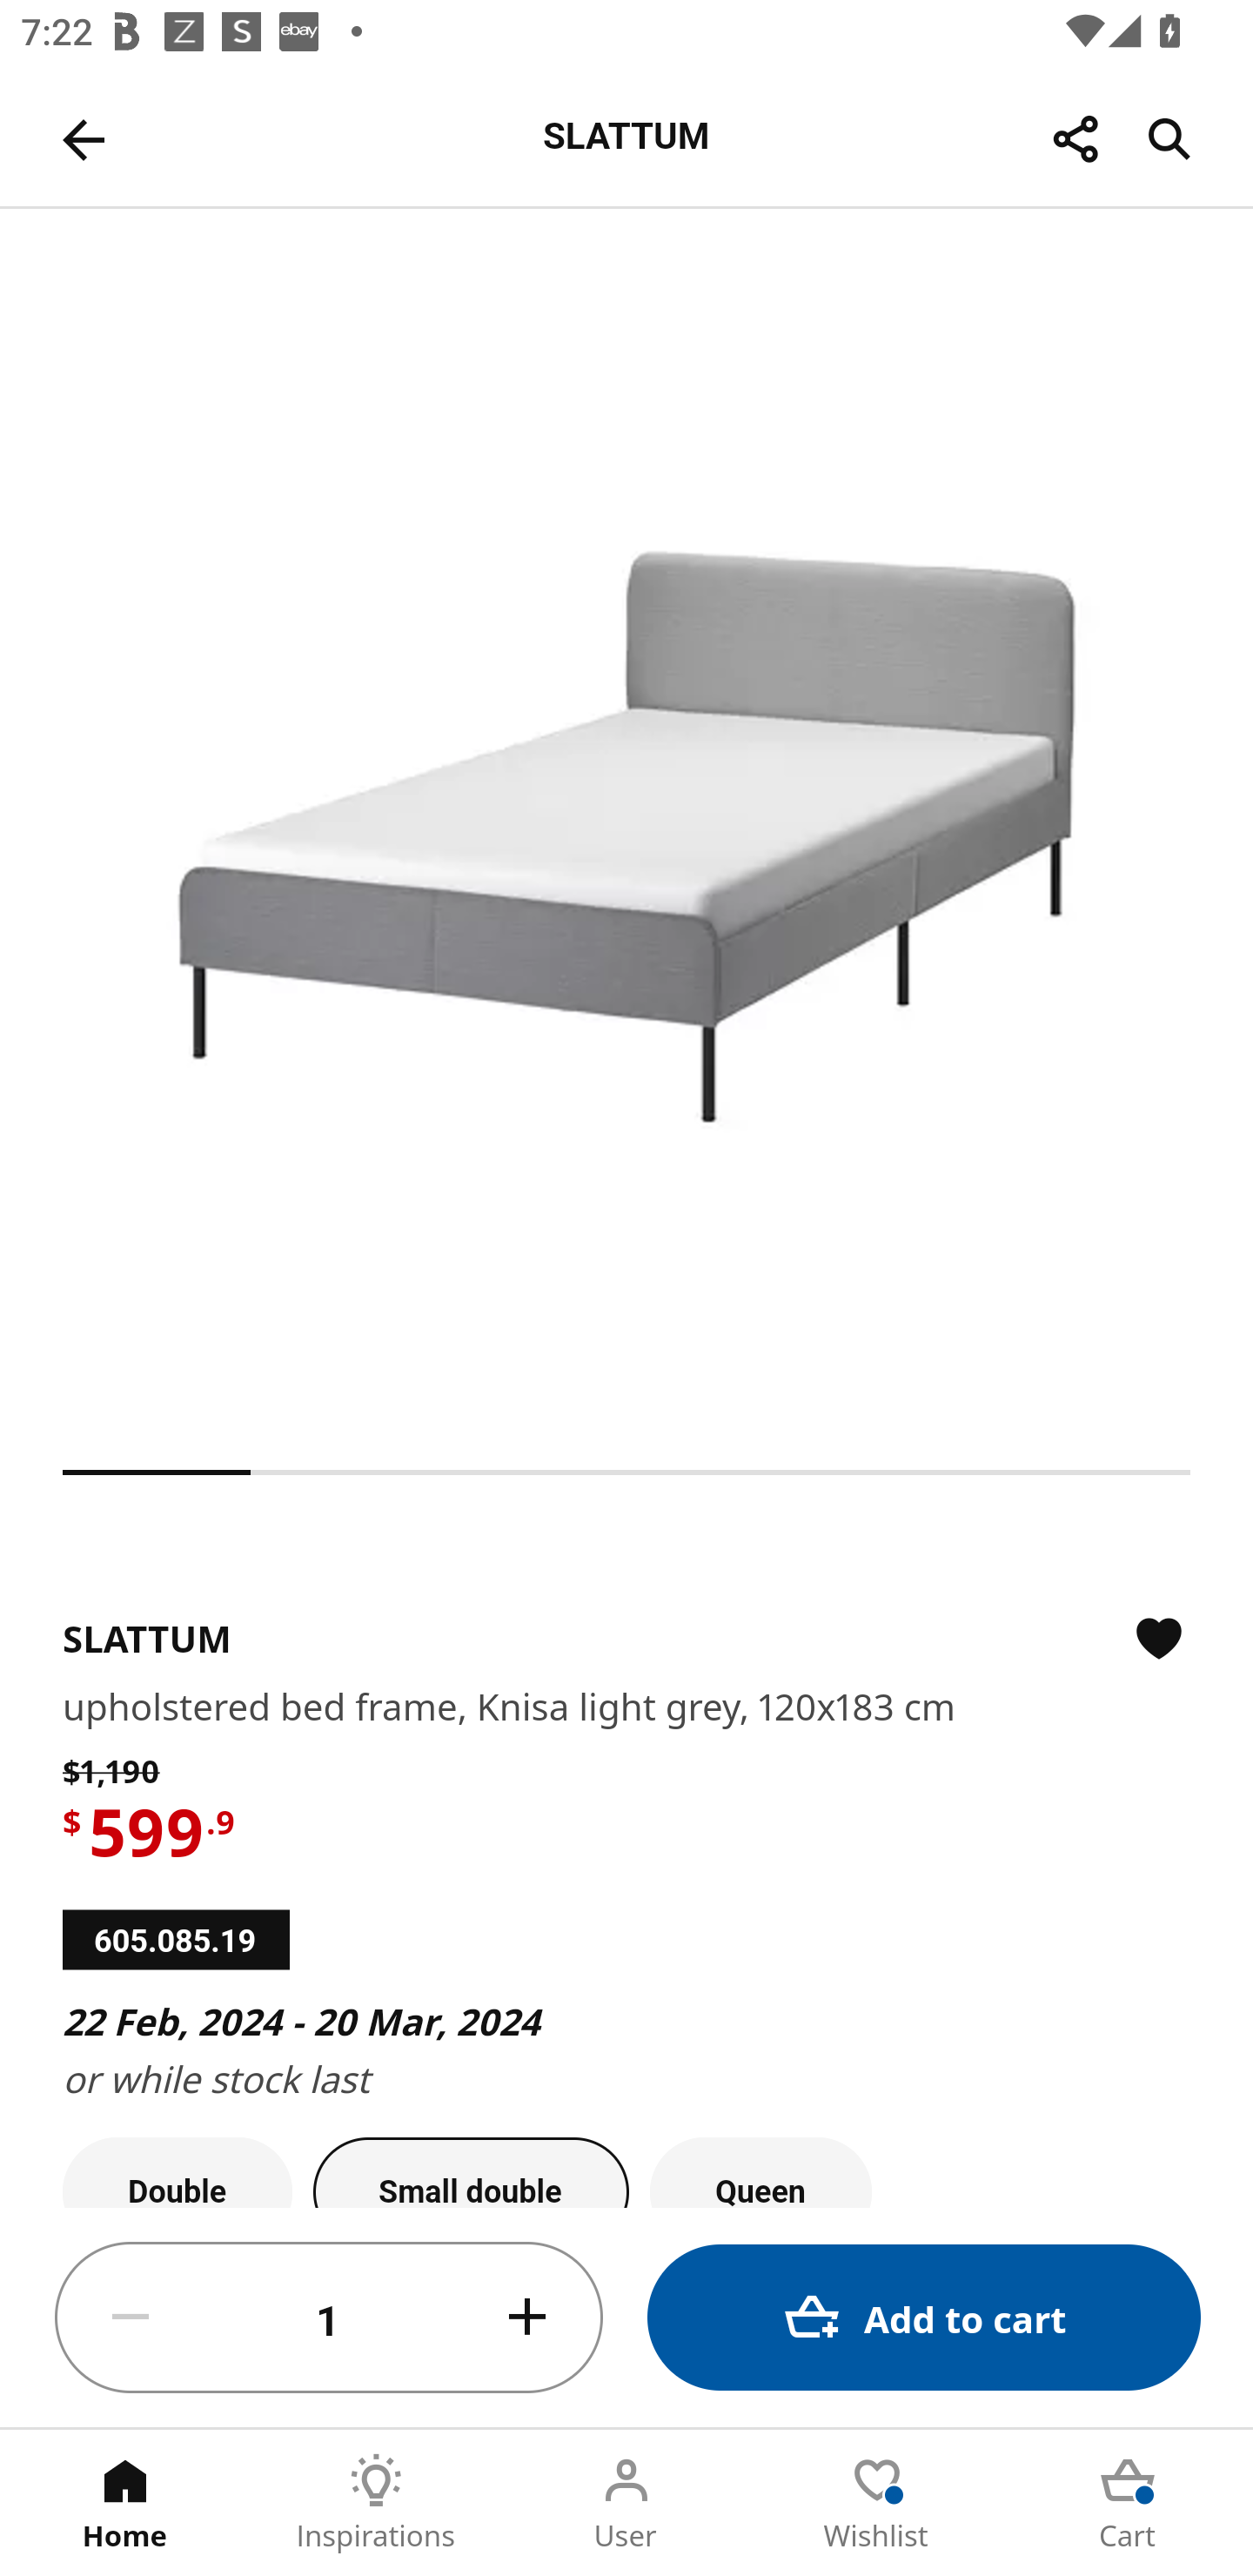 The height and width of the screenshot is (2576, 1253). I want to click on Inspirations
Tab 2 of 5, so click(376, 2503).